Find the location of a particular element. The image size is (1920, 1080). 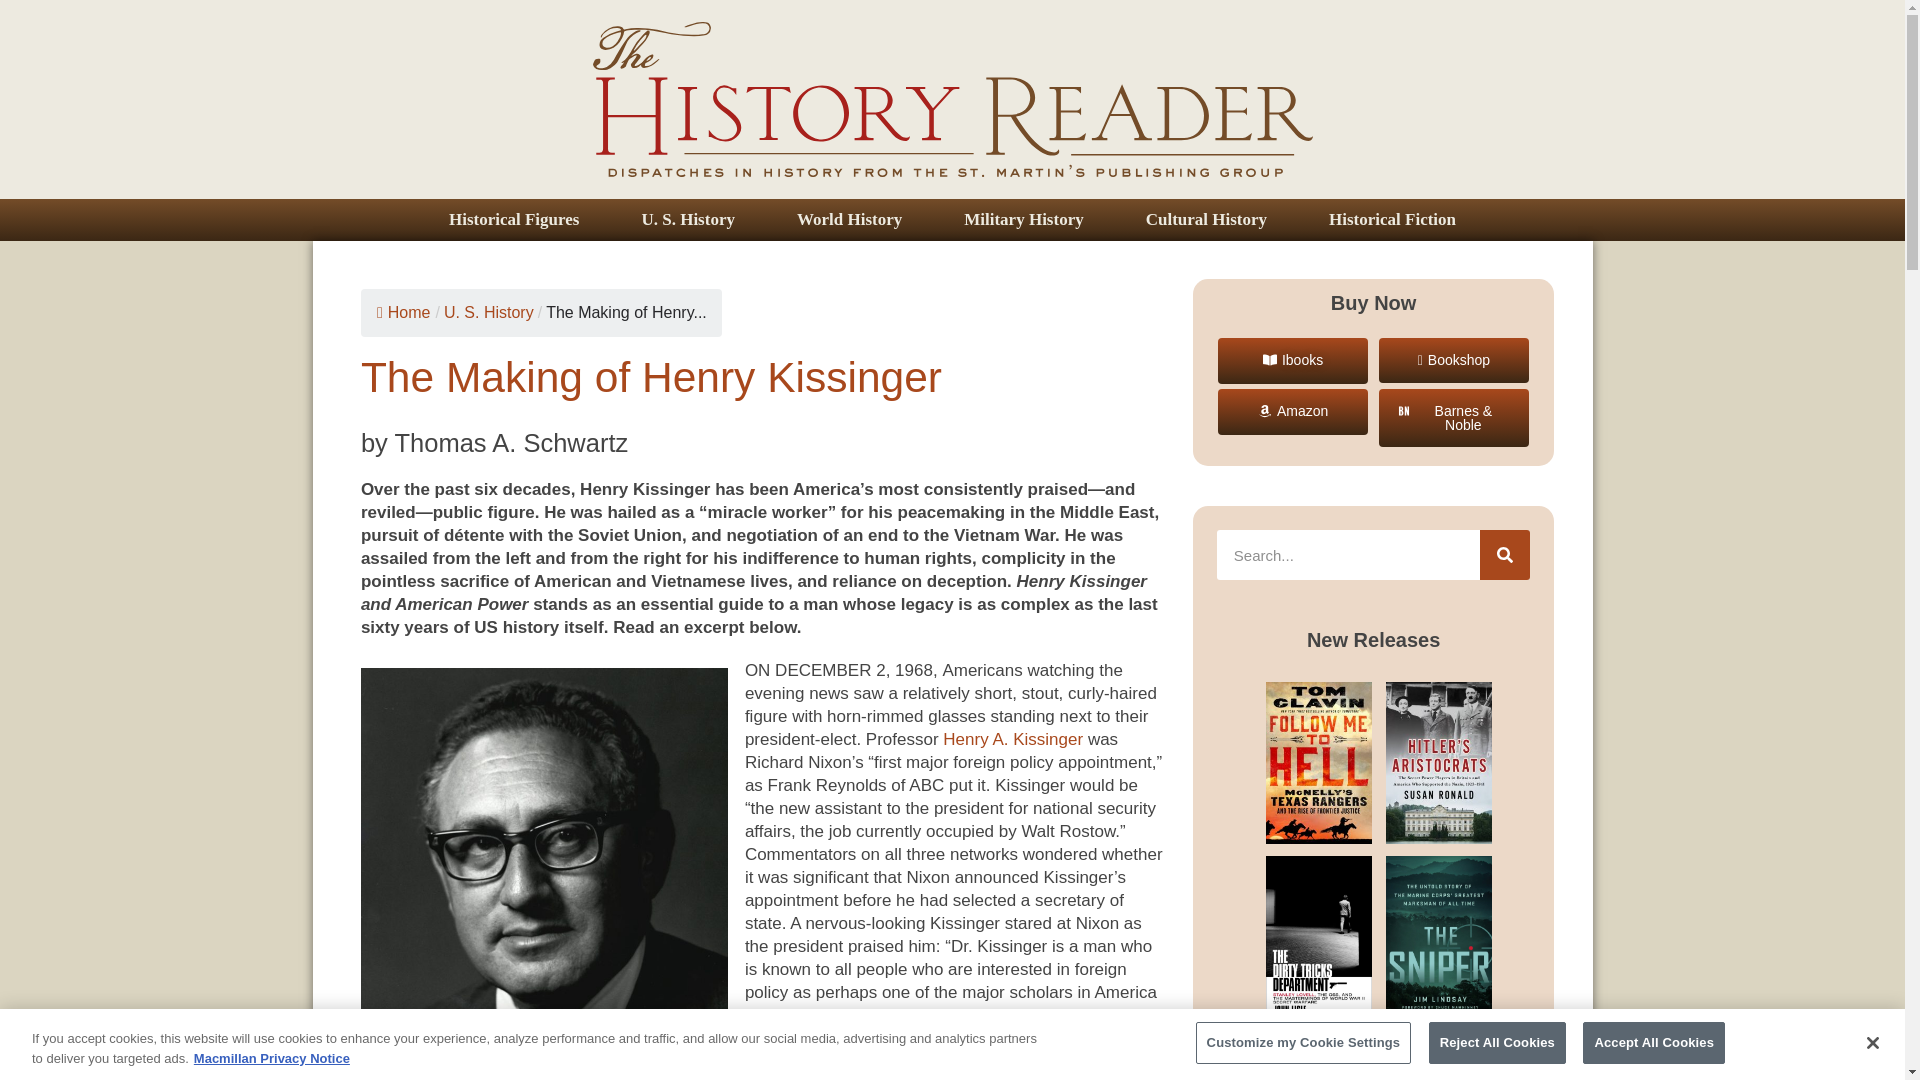

Henry A. Kissinger is located at coordinates (1012, 740).